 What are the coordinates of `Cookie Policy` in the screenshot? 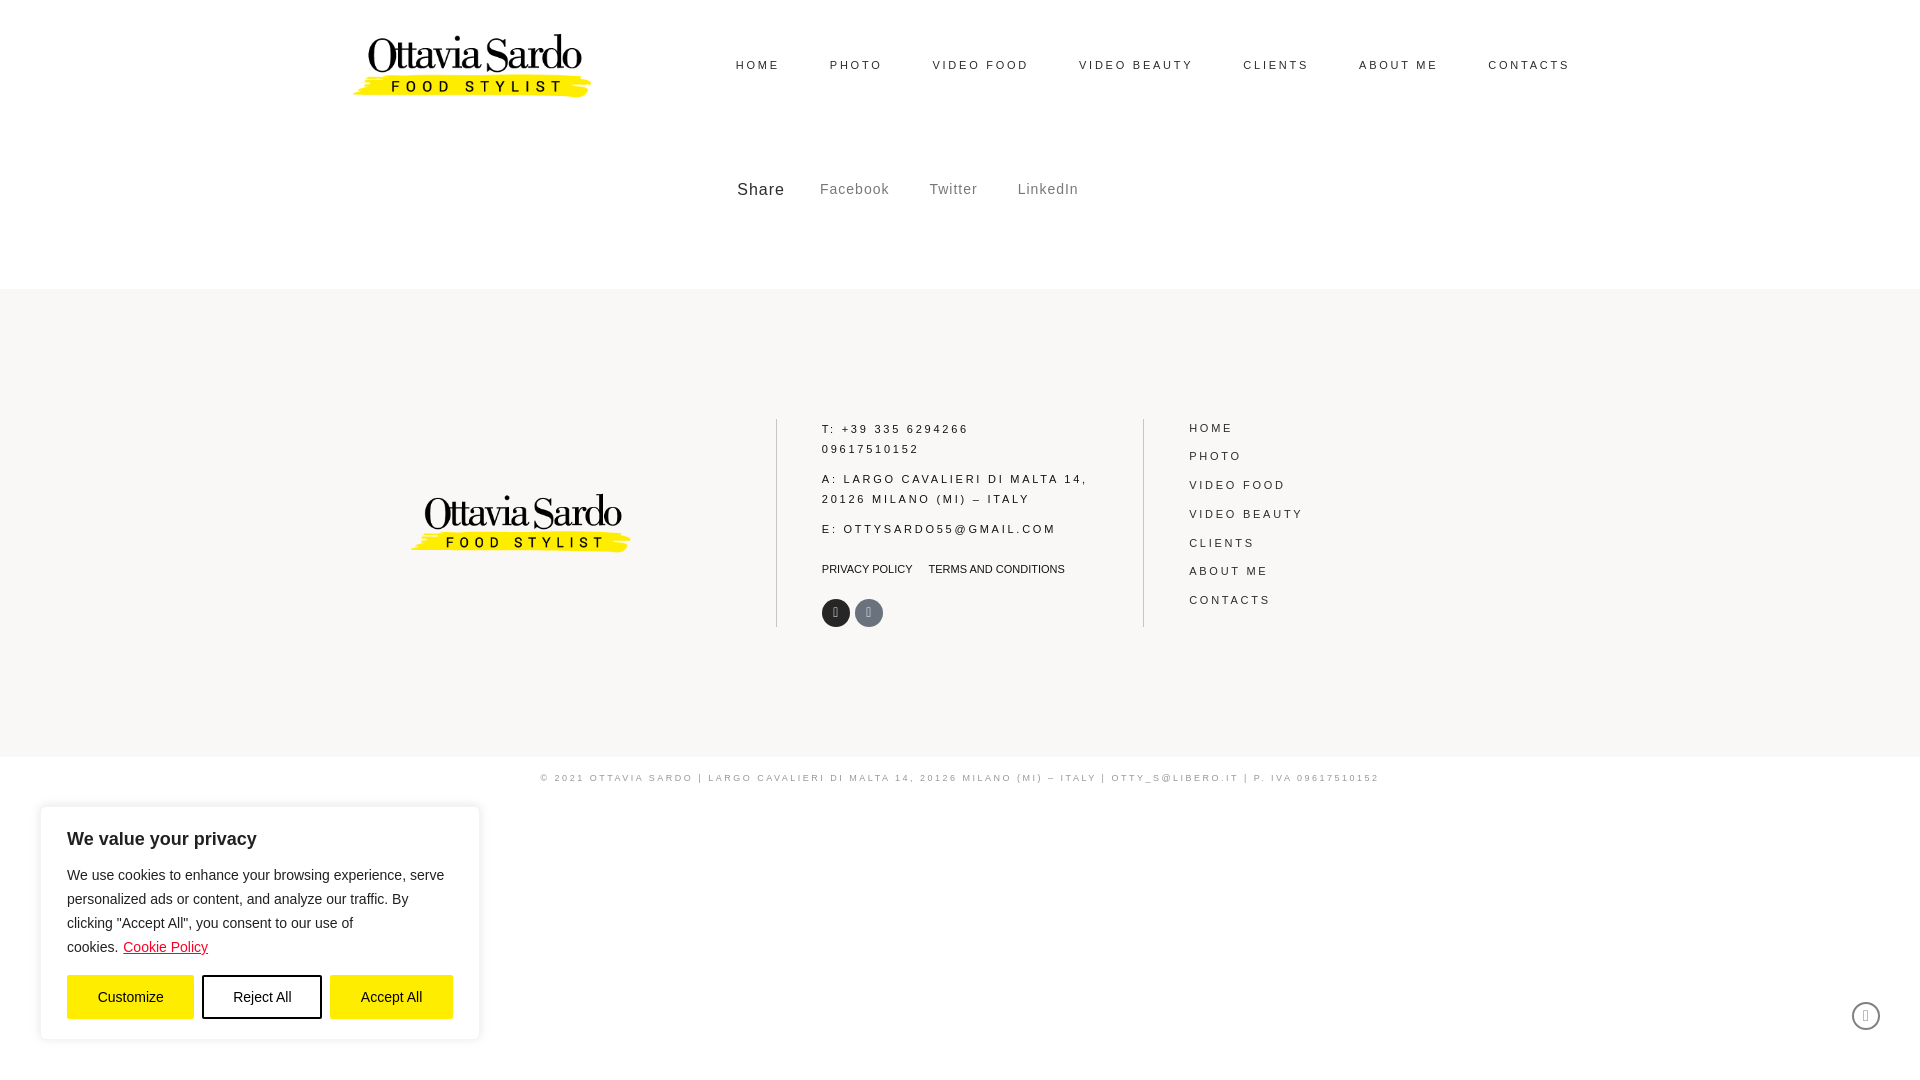 It's located at (166, 946).